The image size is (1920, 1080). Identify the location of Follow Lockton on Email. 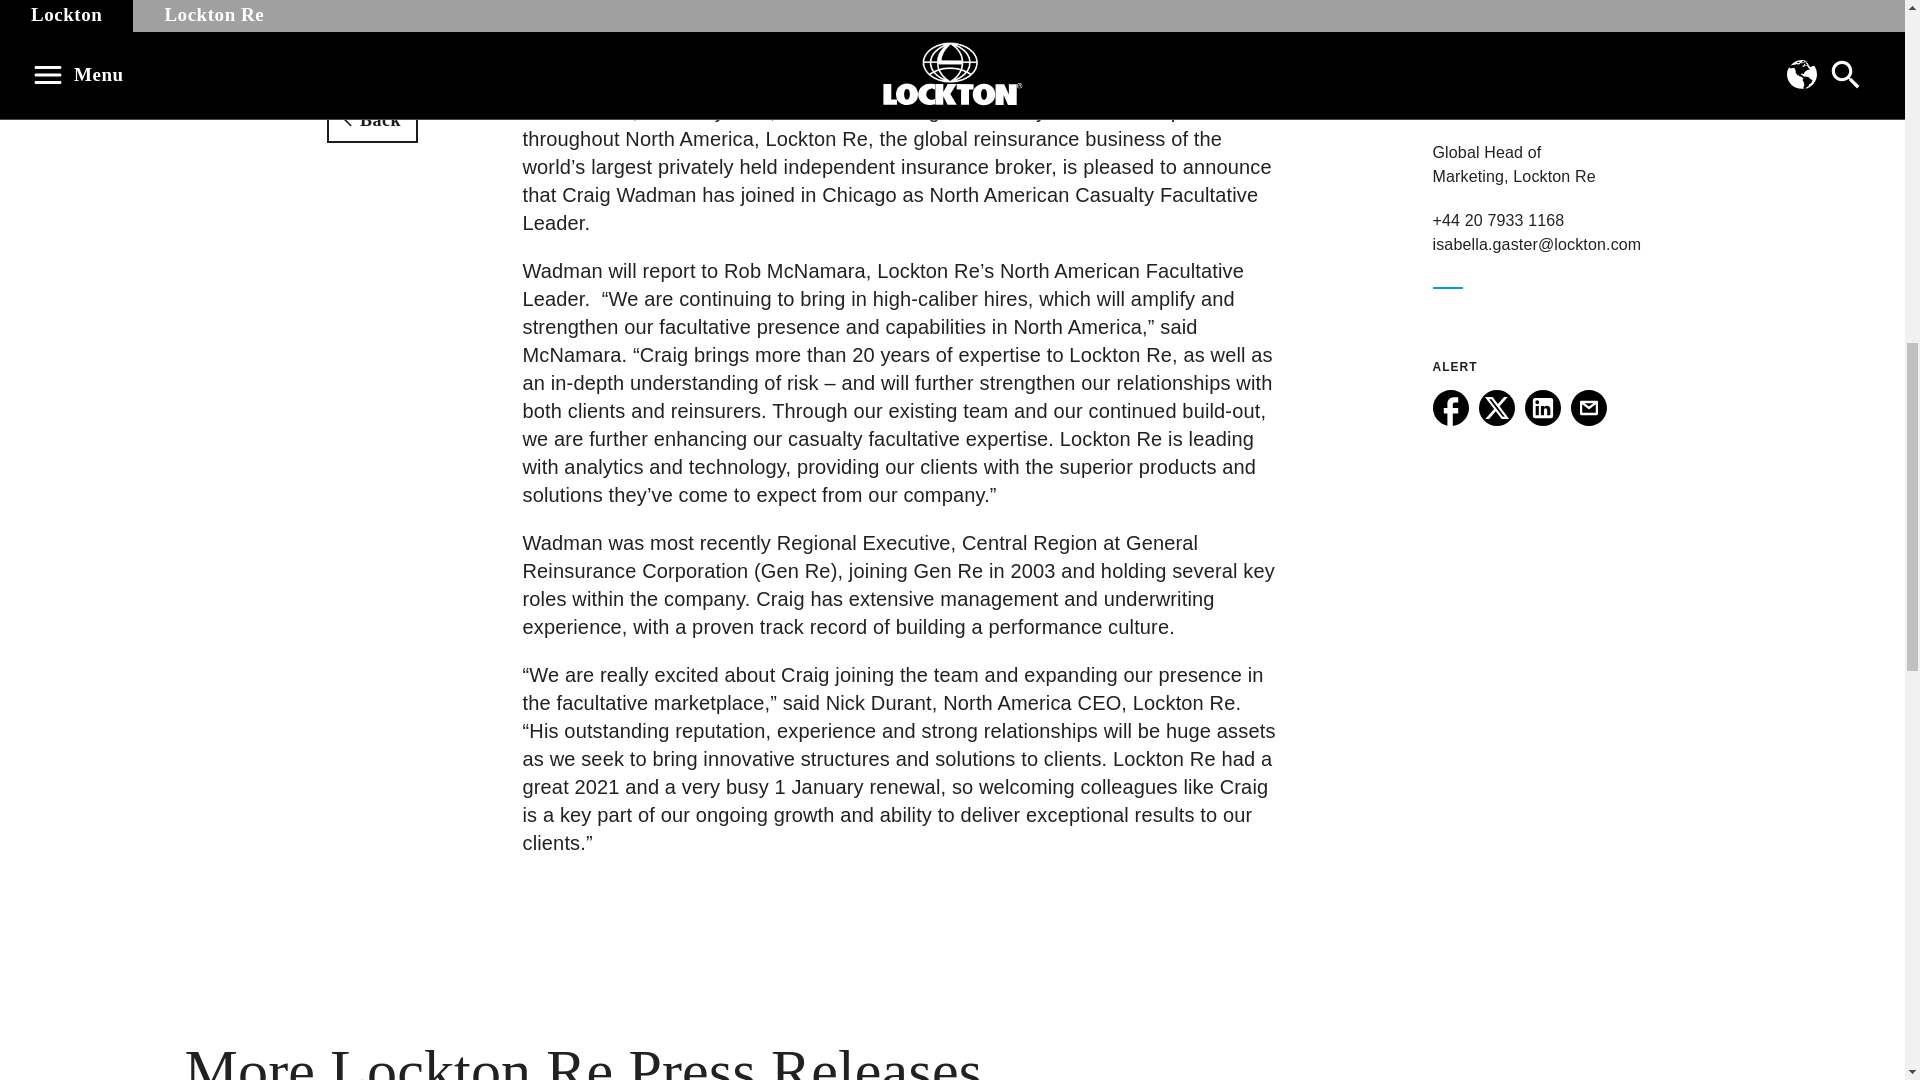
(1588, 420).